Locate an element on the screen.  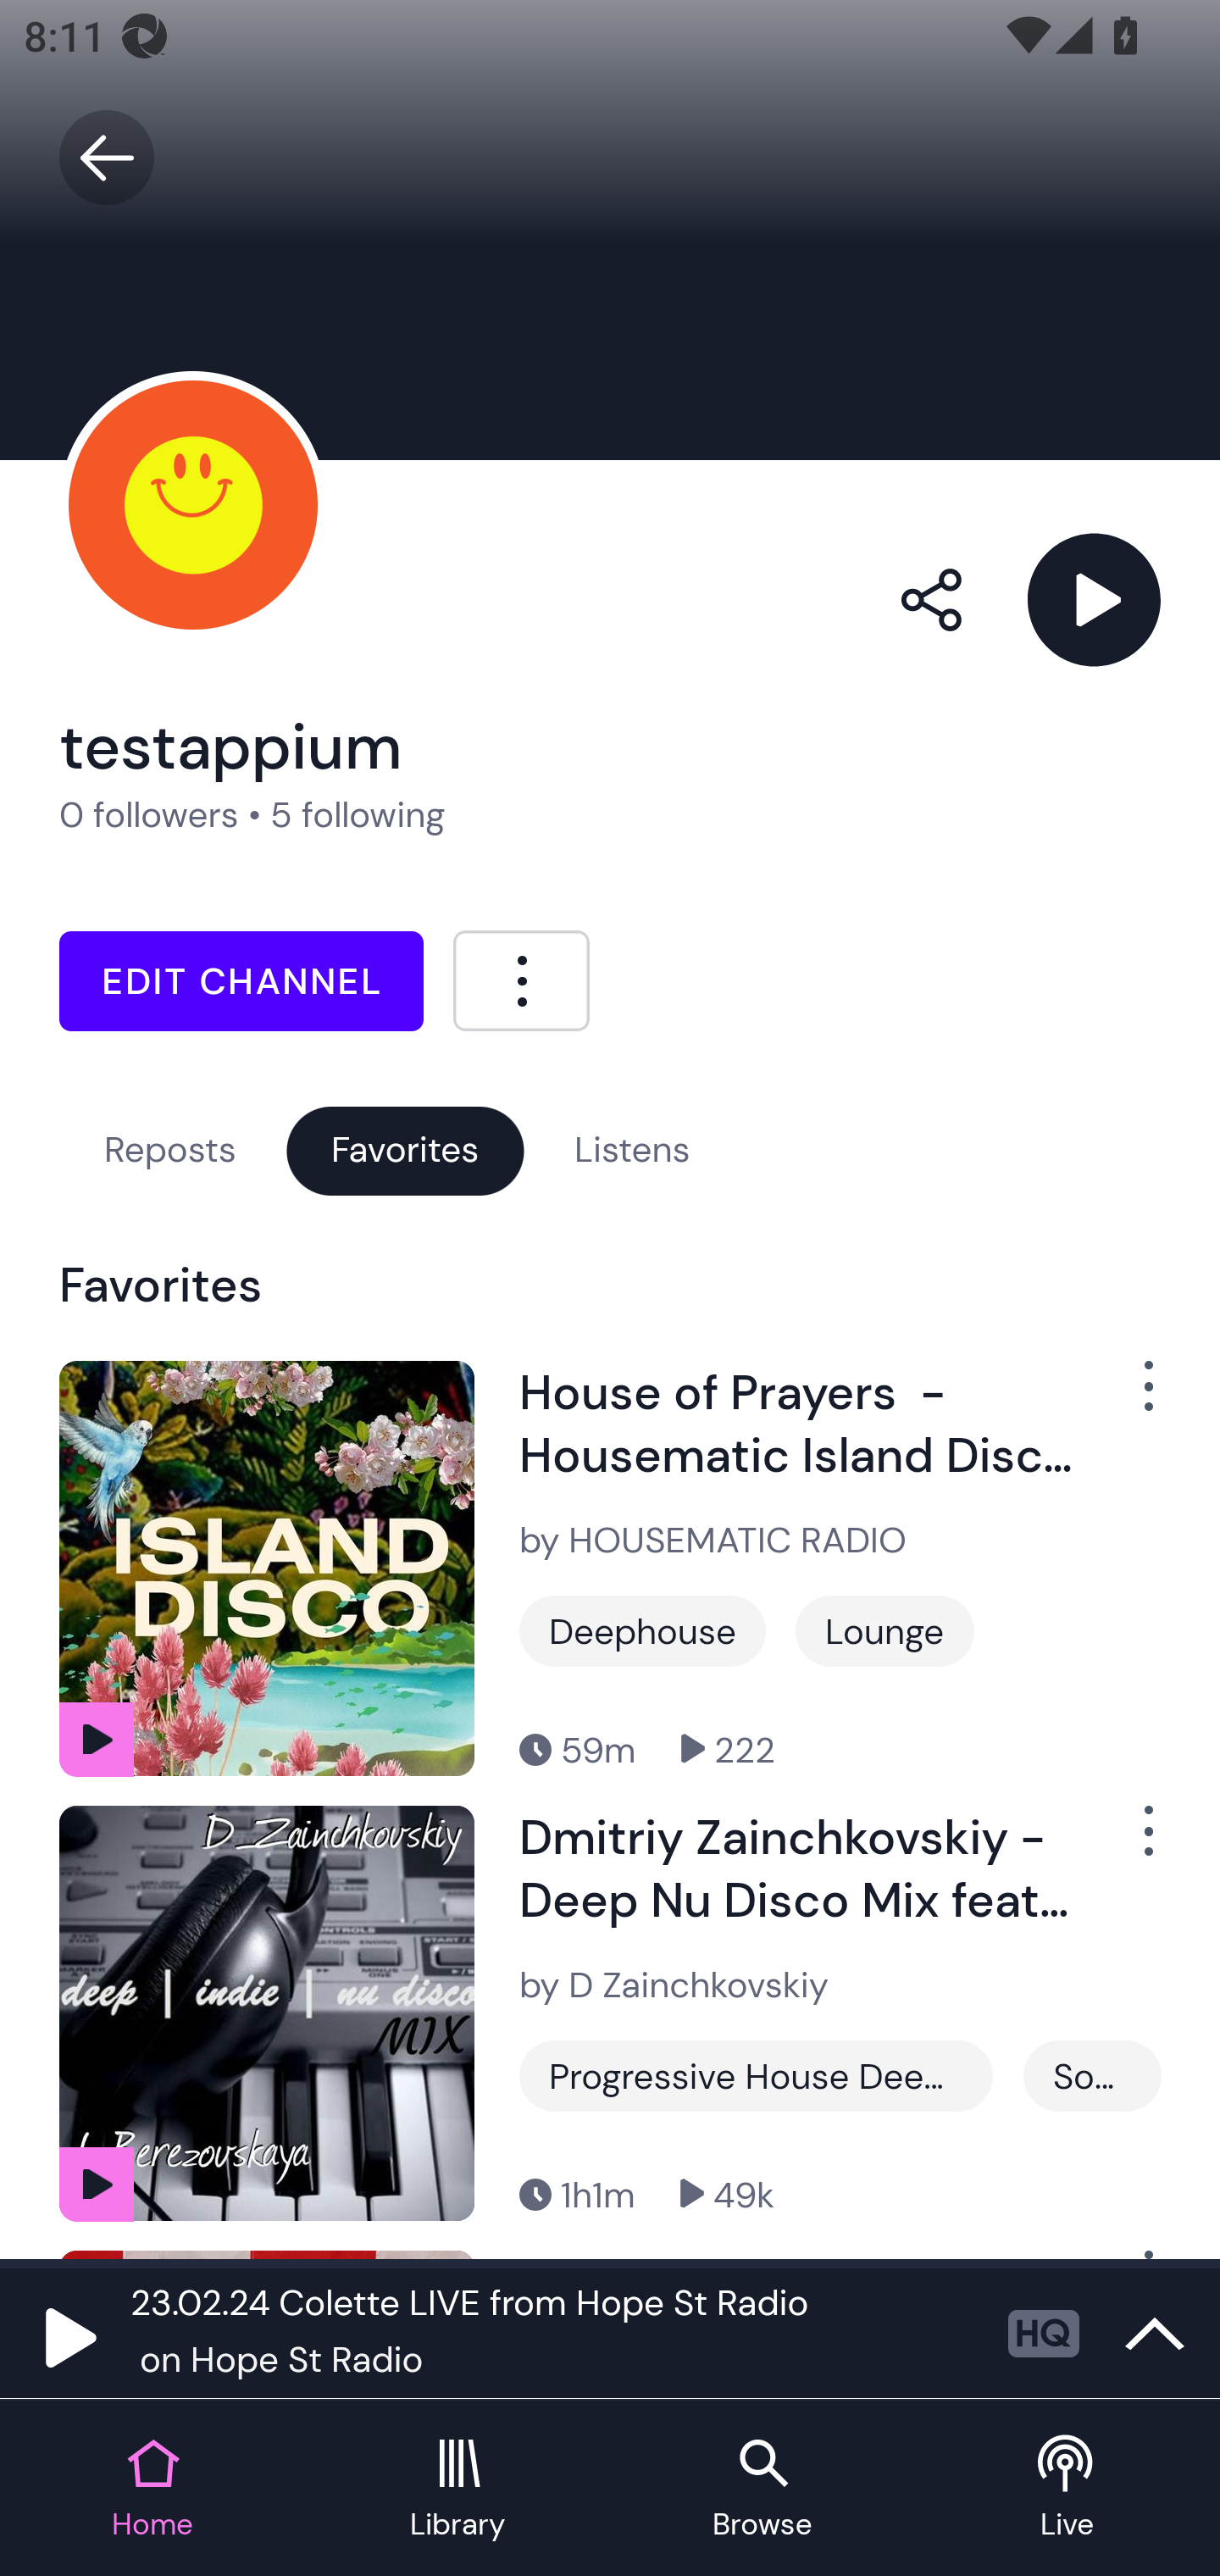
Library tab Library is located at coordinates (457, 2490).